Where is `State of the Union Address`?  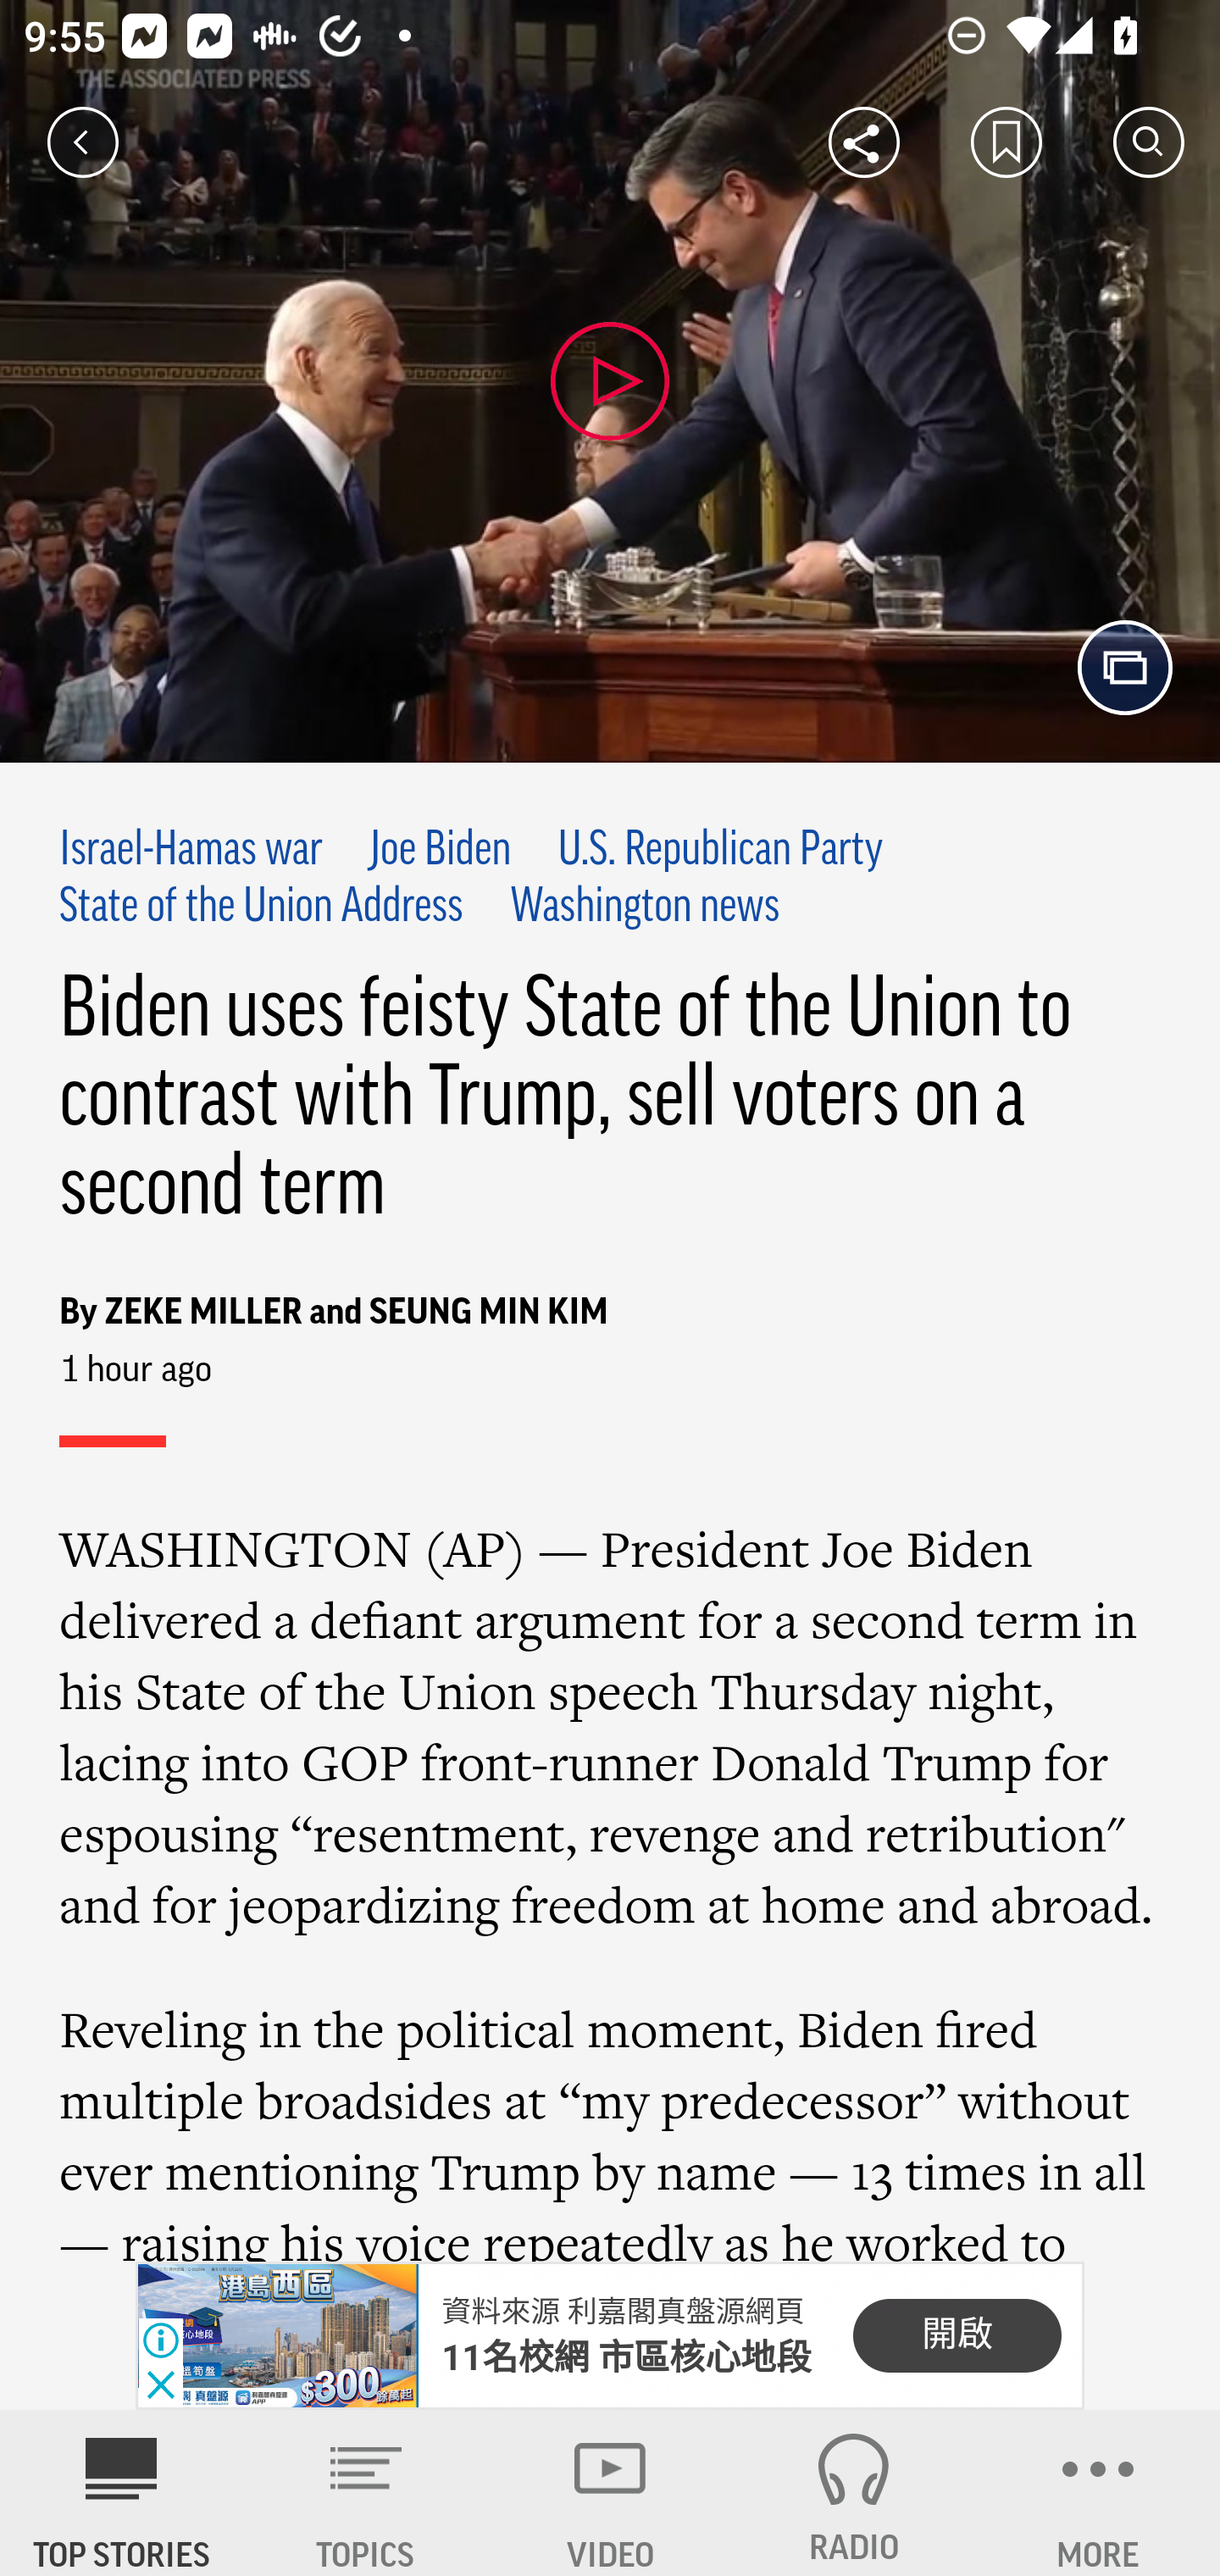 State of the Union Address is located at coordinates (262, 908).